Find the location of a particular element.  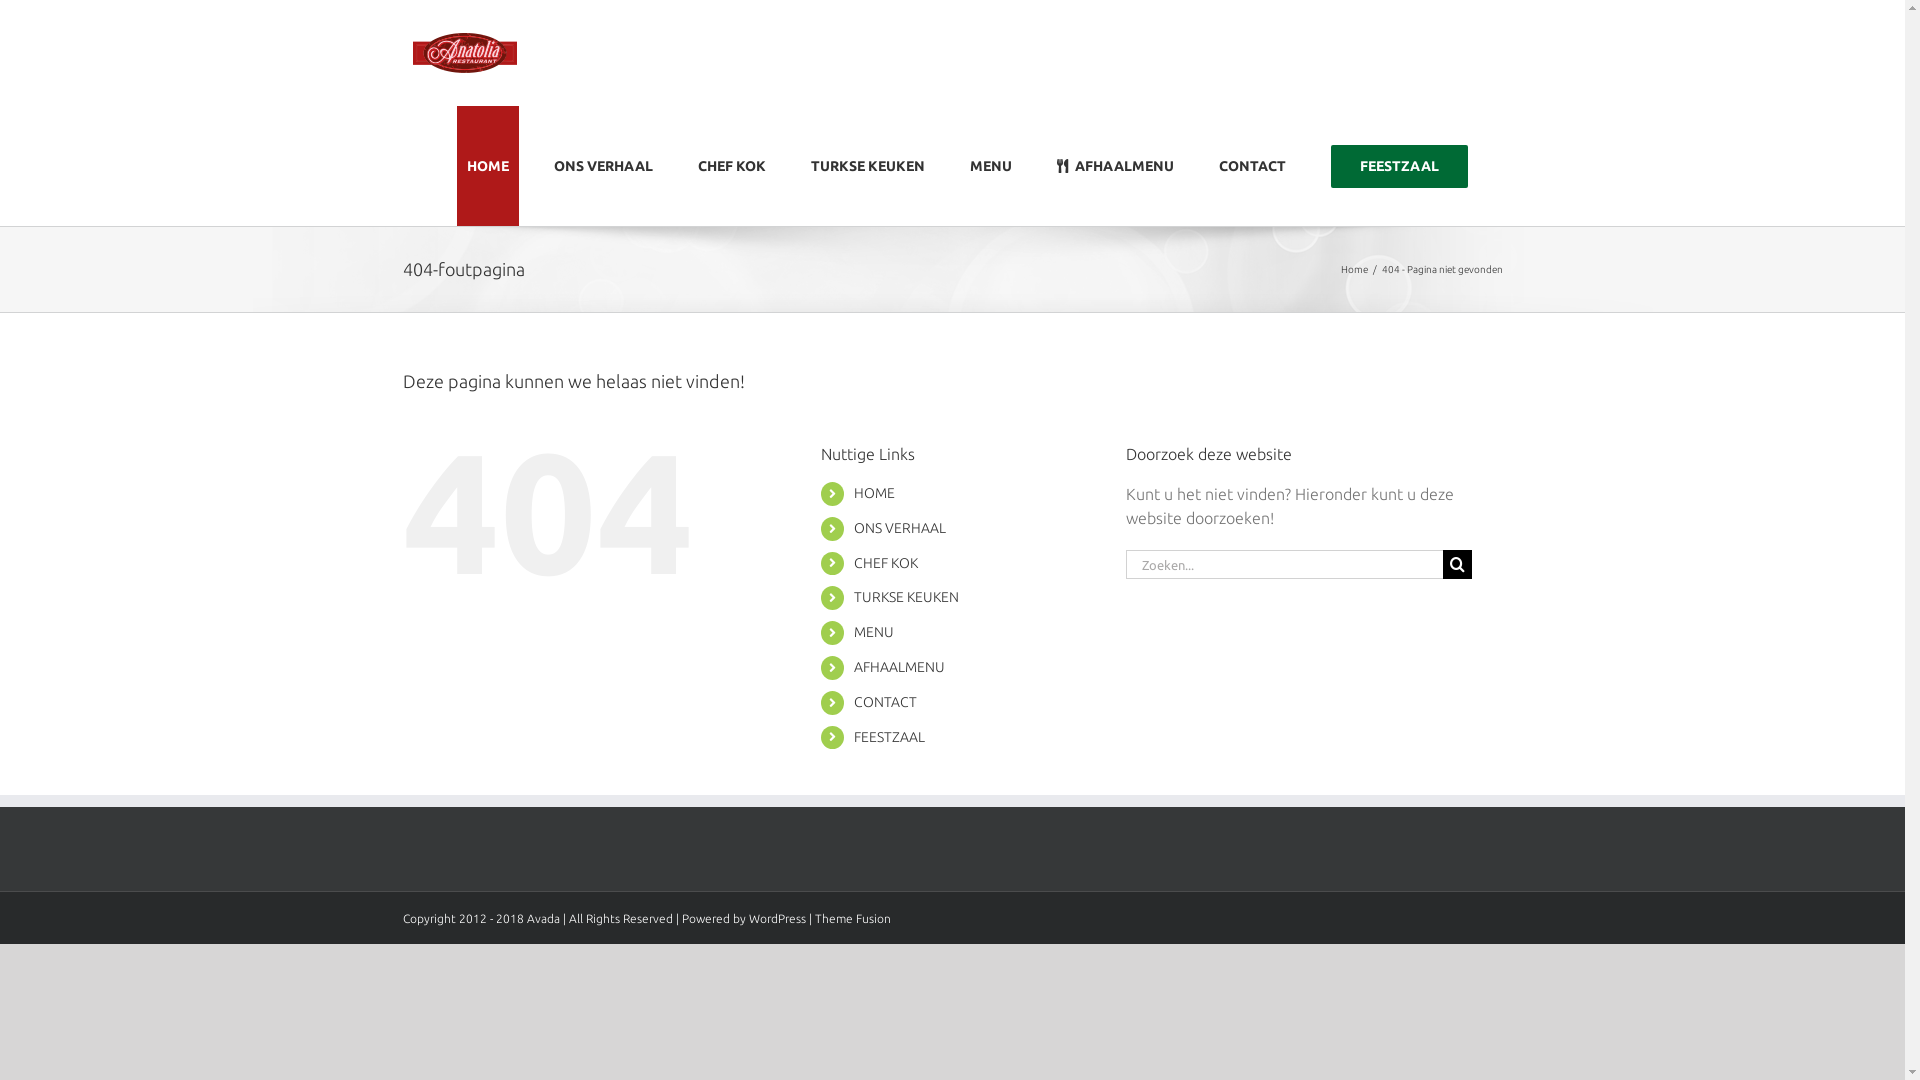

WordPress is located at coordinates (776, 918).